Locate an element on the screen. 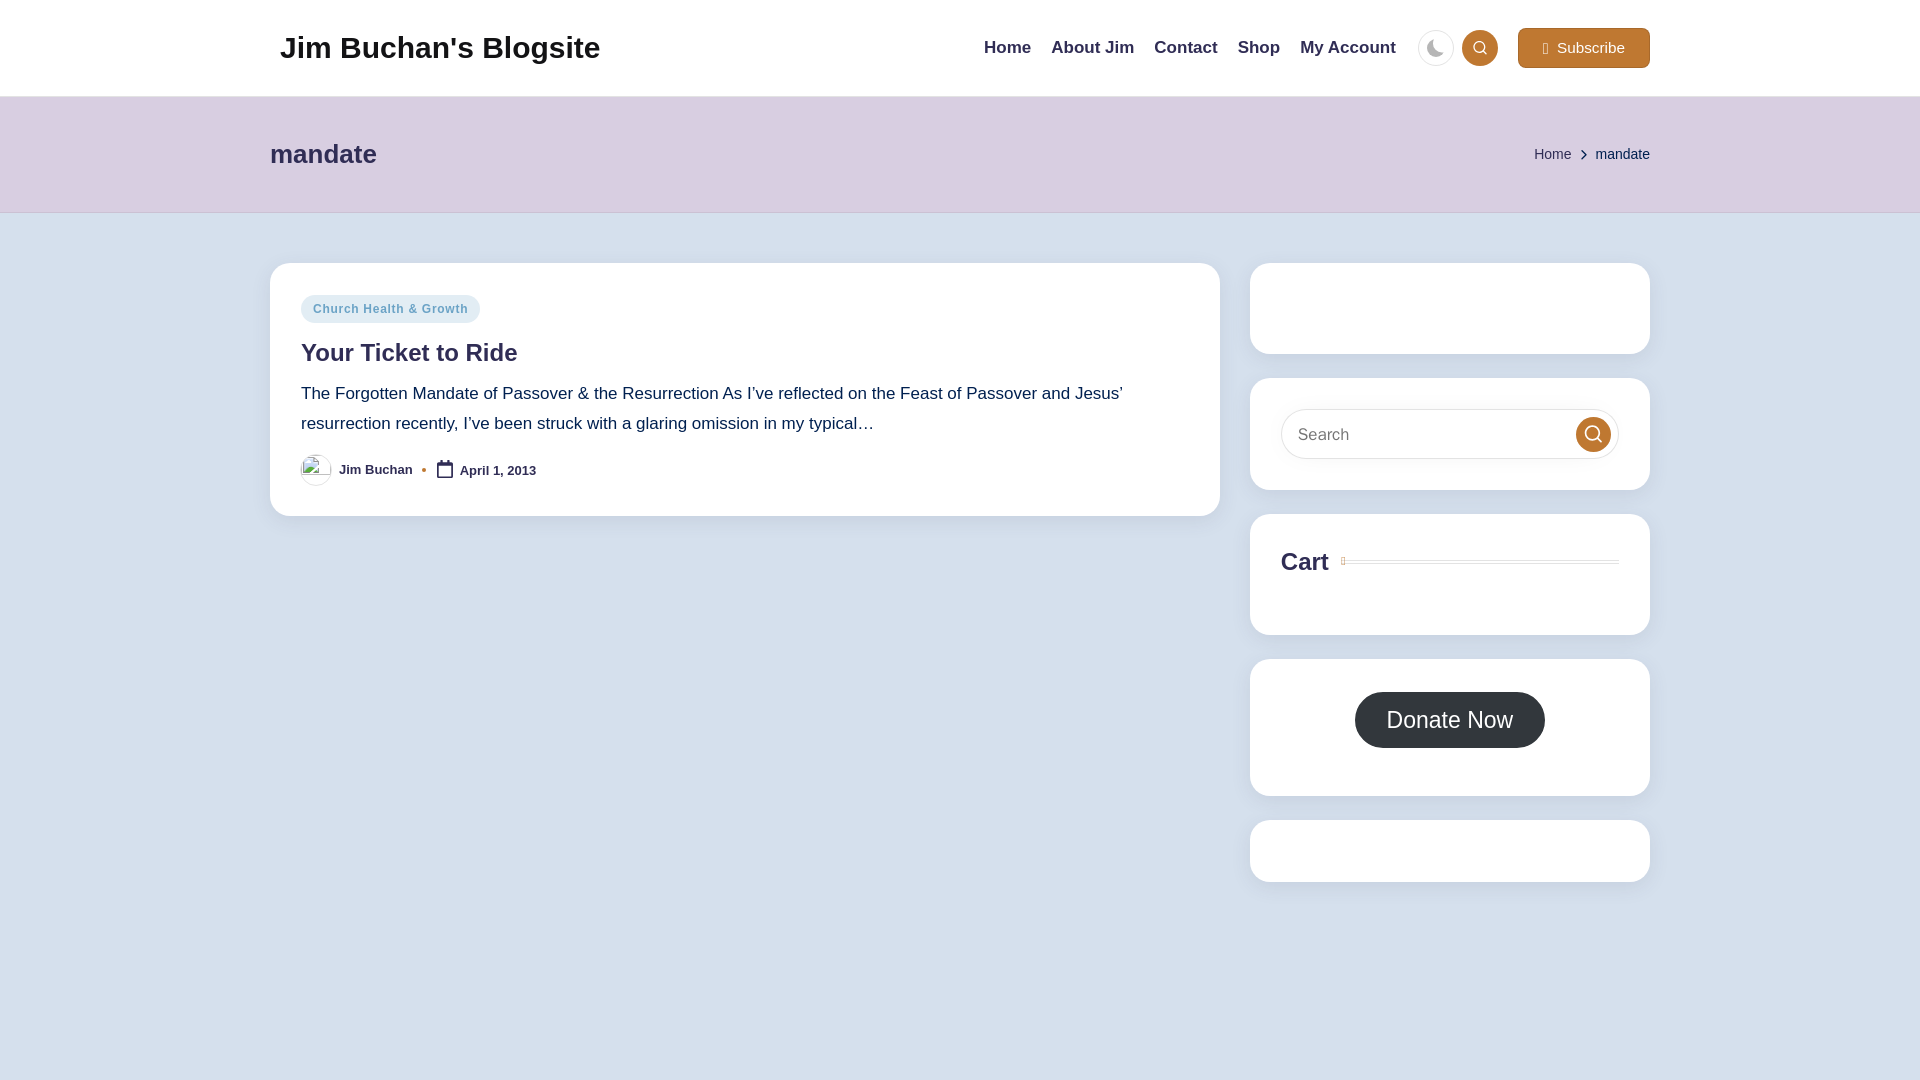 The width and height of the screenshot is (1920, 1080). Shop is located at coordinates (1259, 48).